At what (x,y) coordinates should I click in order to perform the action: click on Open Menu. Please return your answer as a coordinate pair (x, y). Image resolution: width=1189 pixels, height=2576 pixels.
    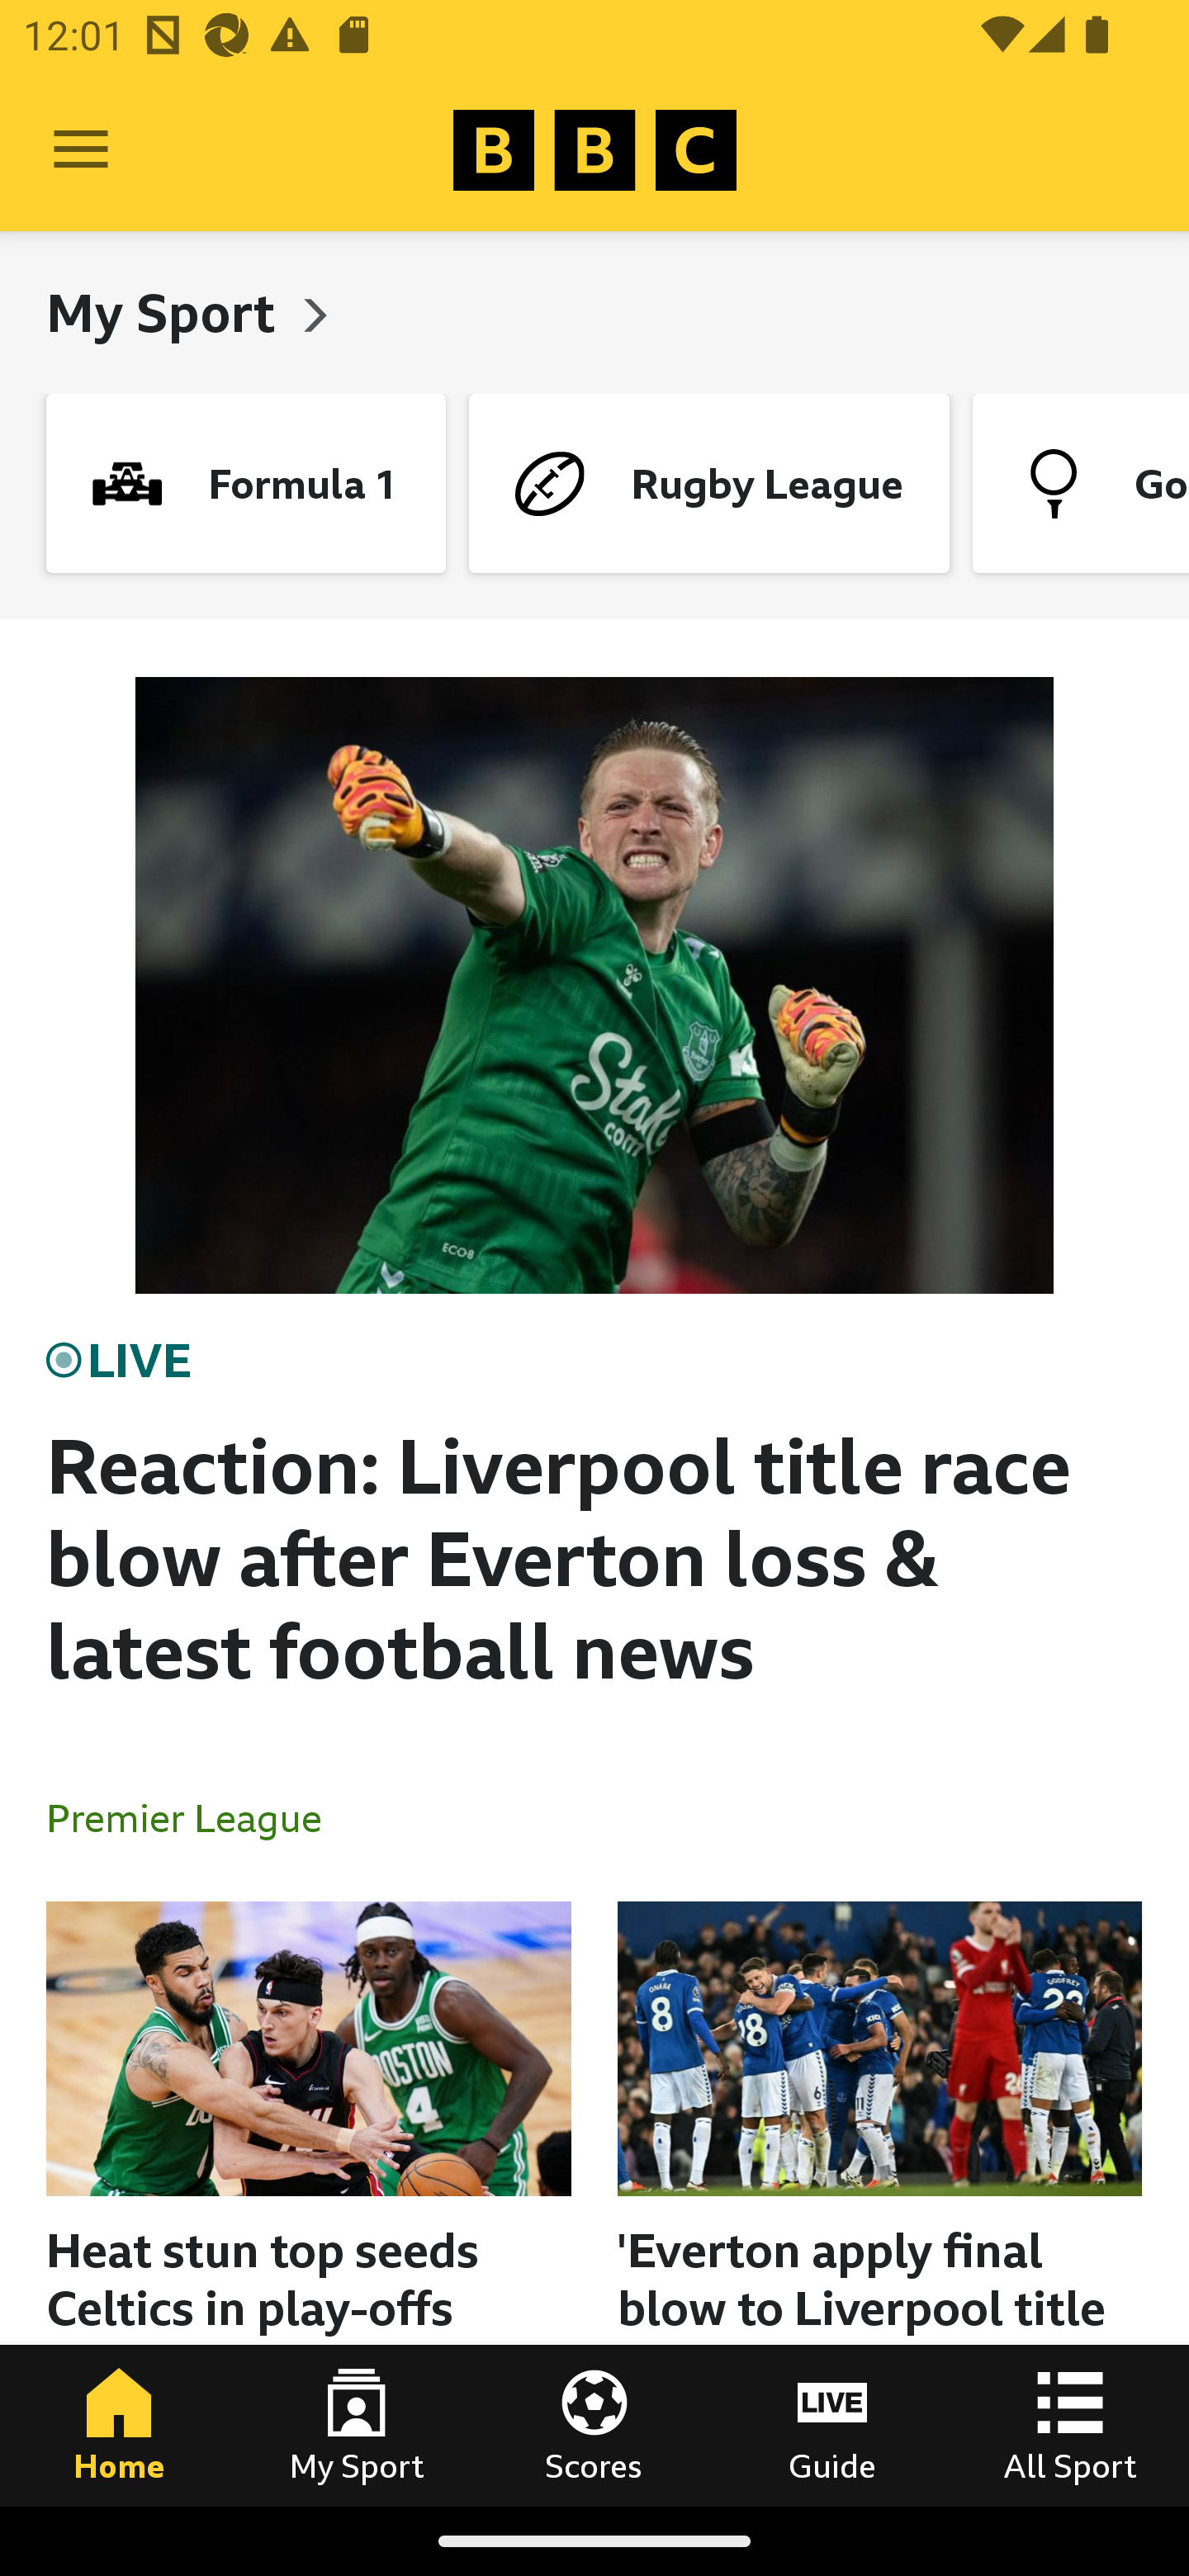
    Looking at the image, I should click on (81, 150).